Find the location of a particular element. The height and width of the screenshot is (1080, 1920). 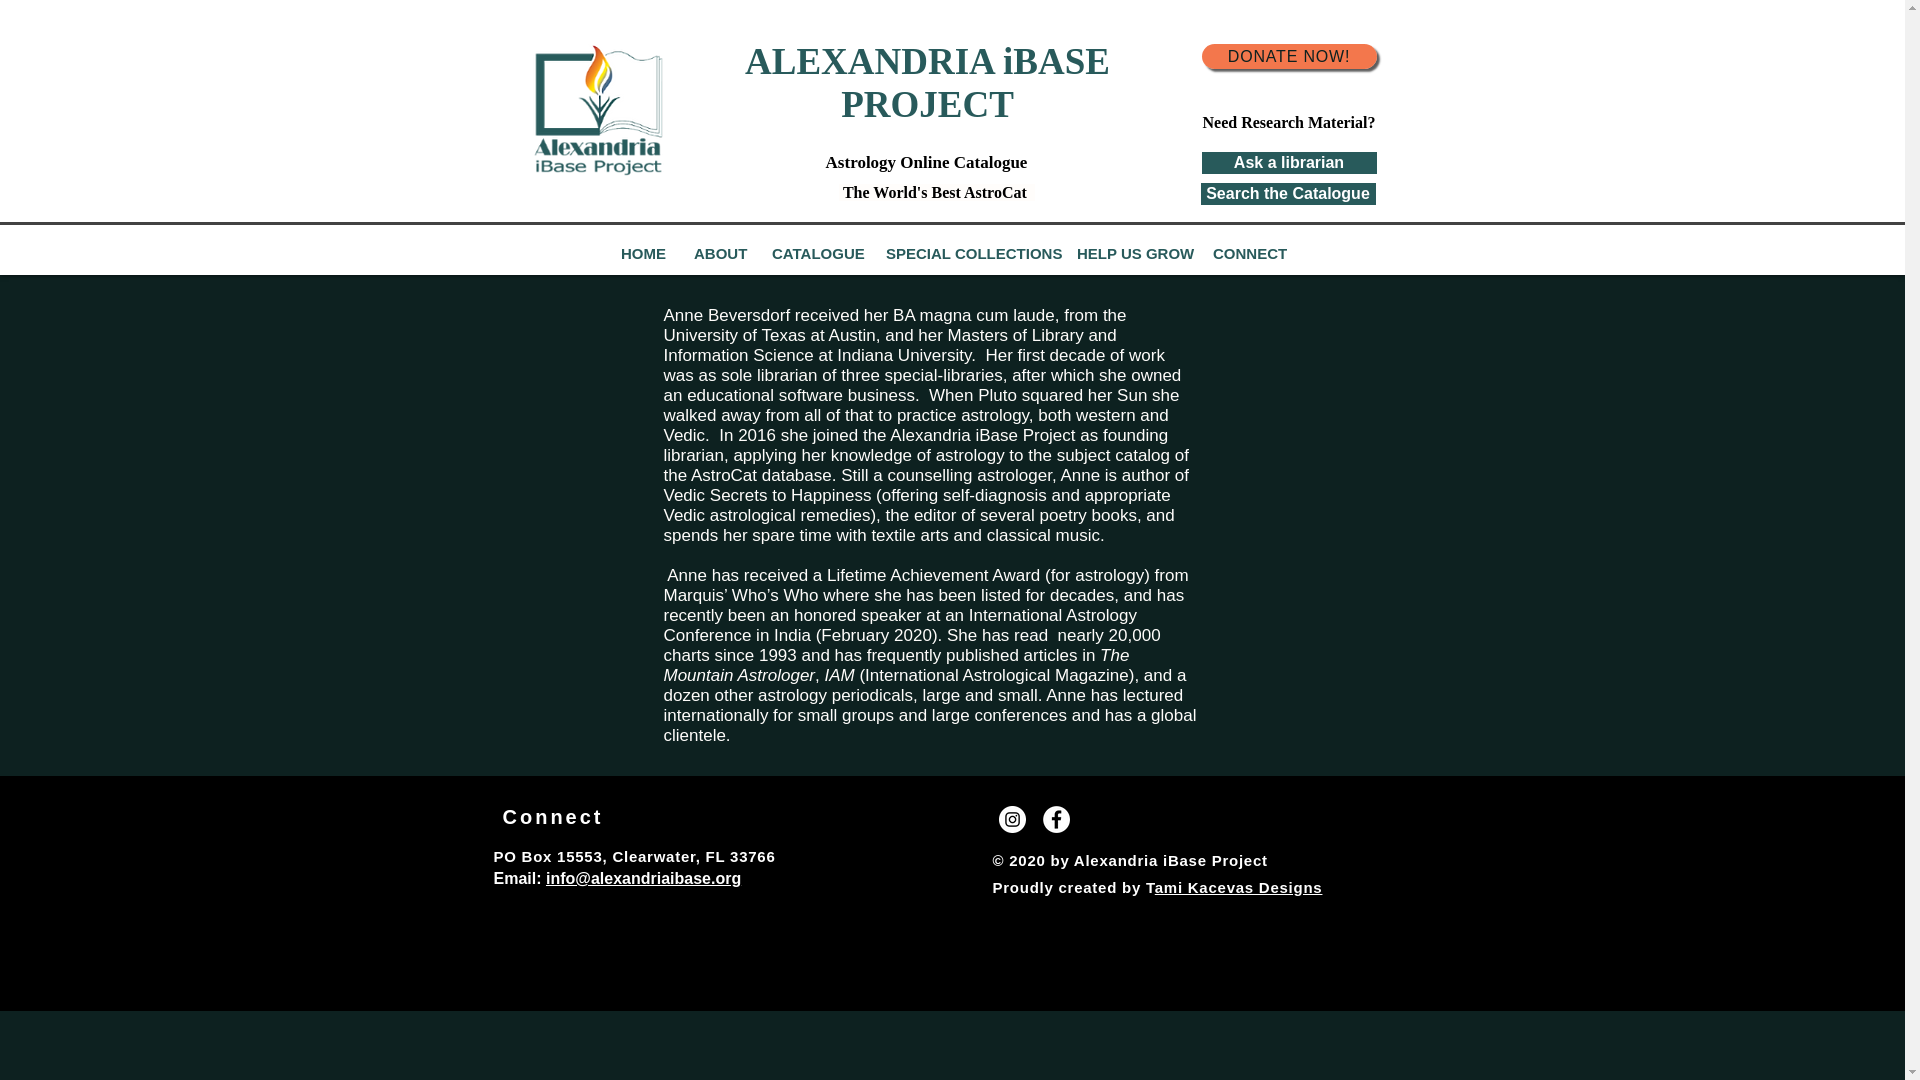

ami Kacevas Designs is located at coordinates (1238, 888).